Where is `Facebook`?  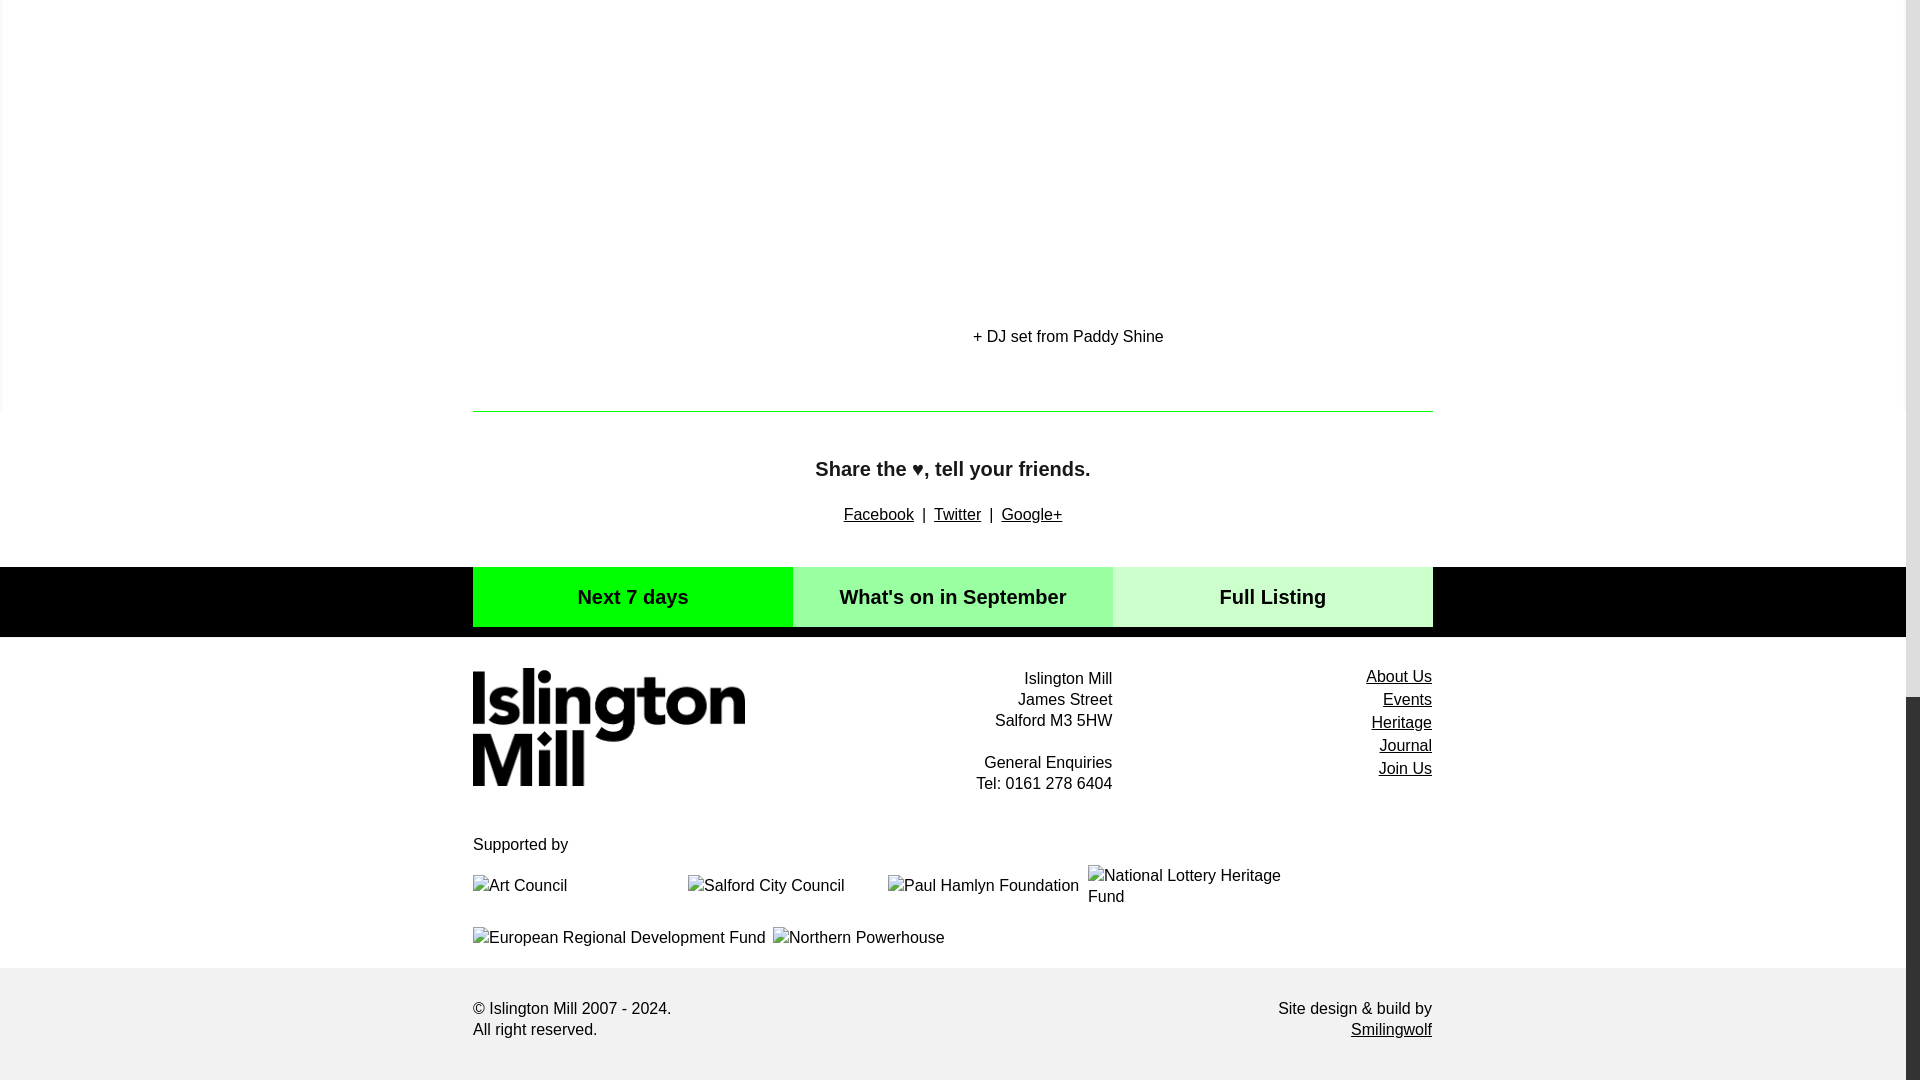
Facebook is located at coordinates (878, 514).